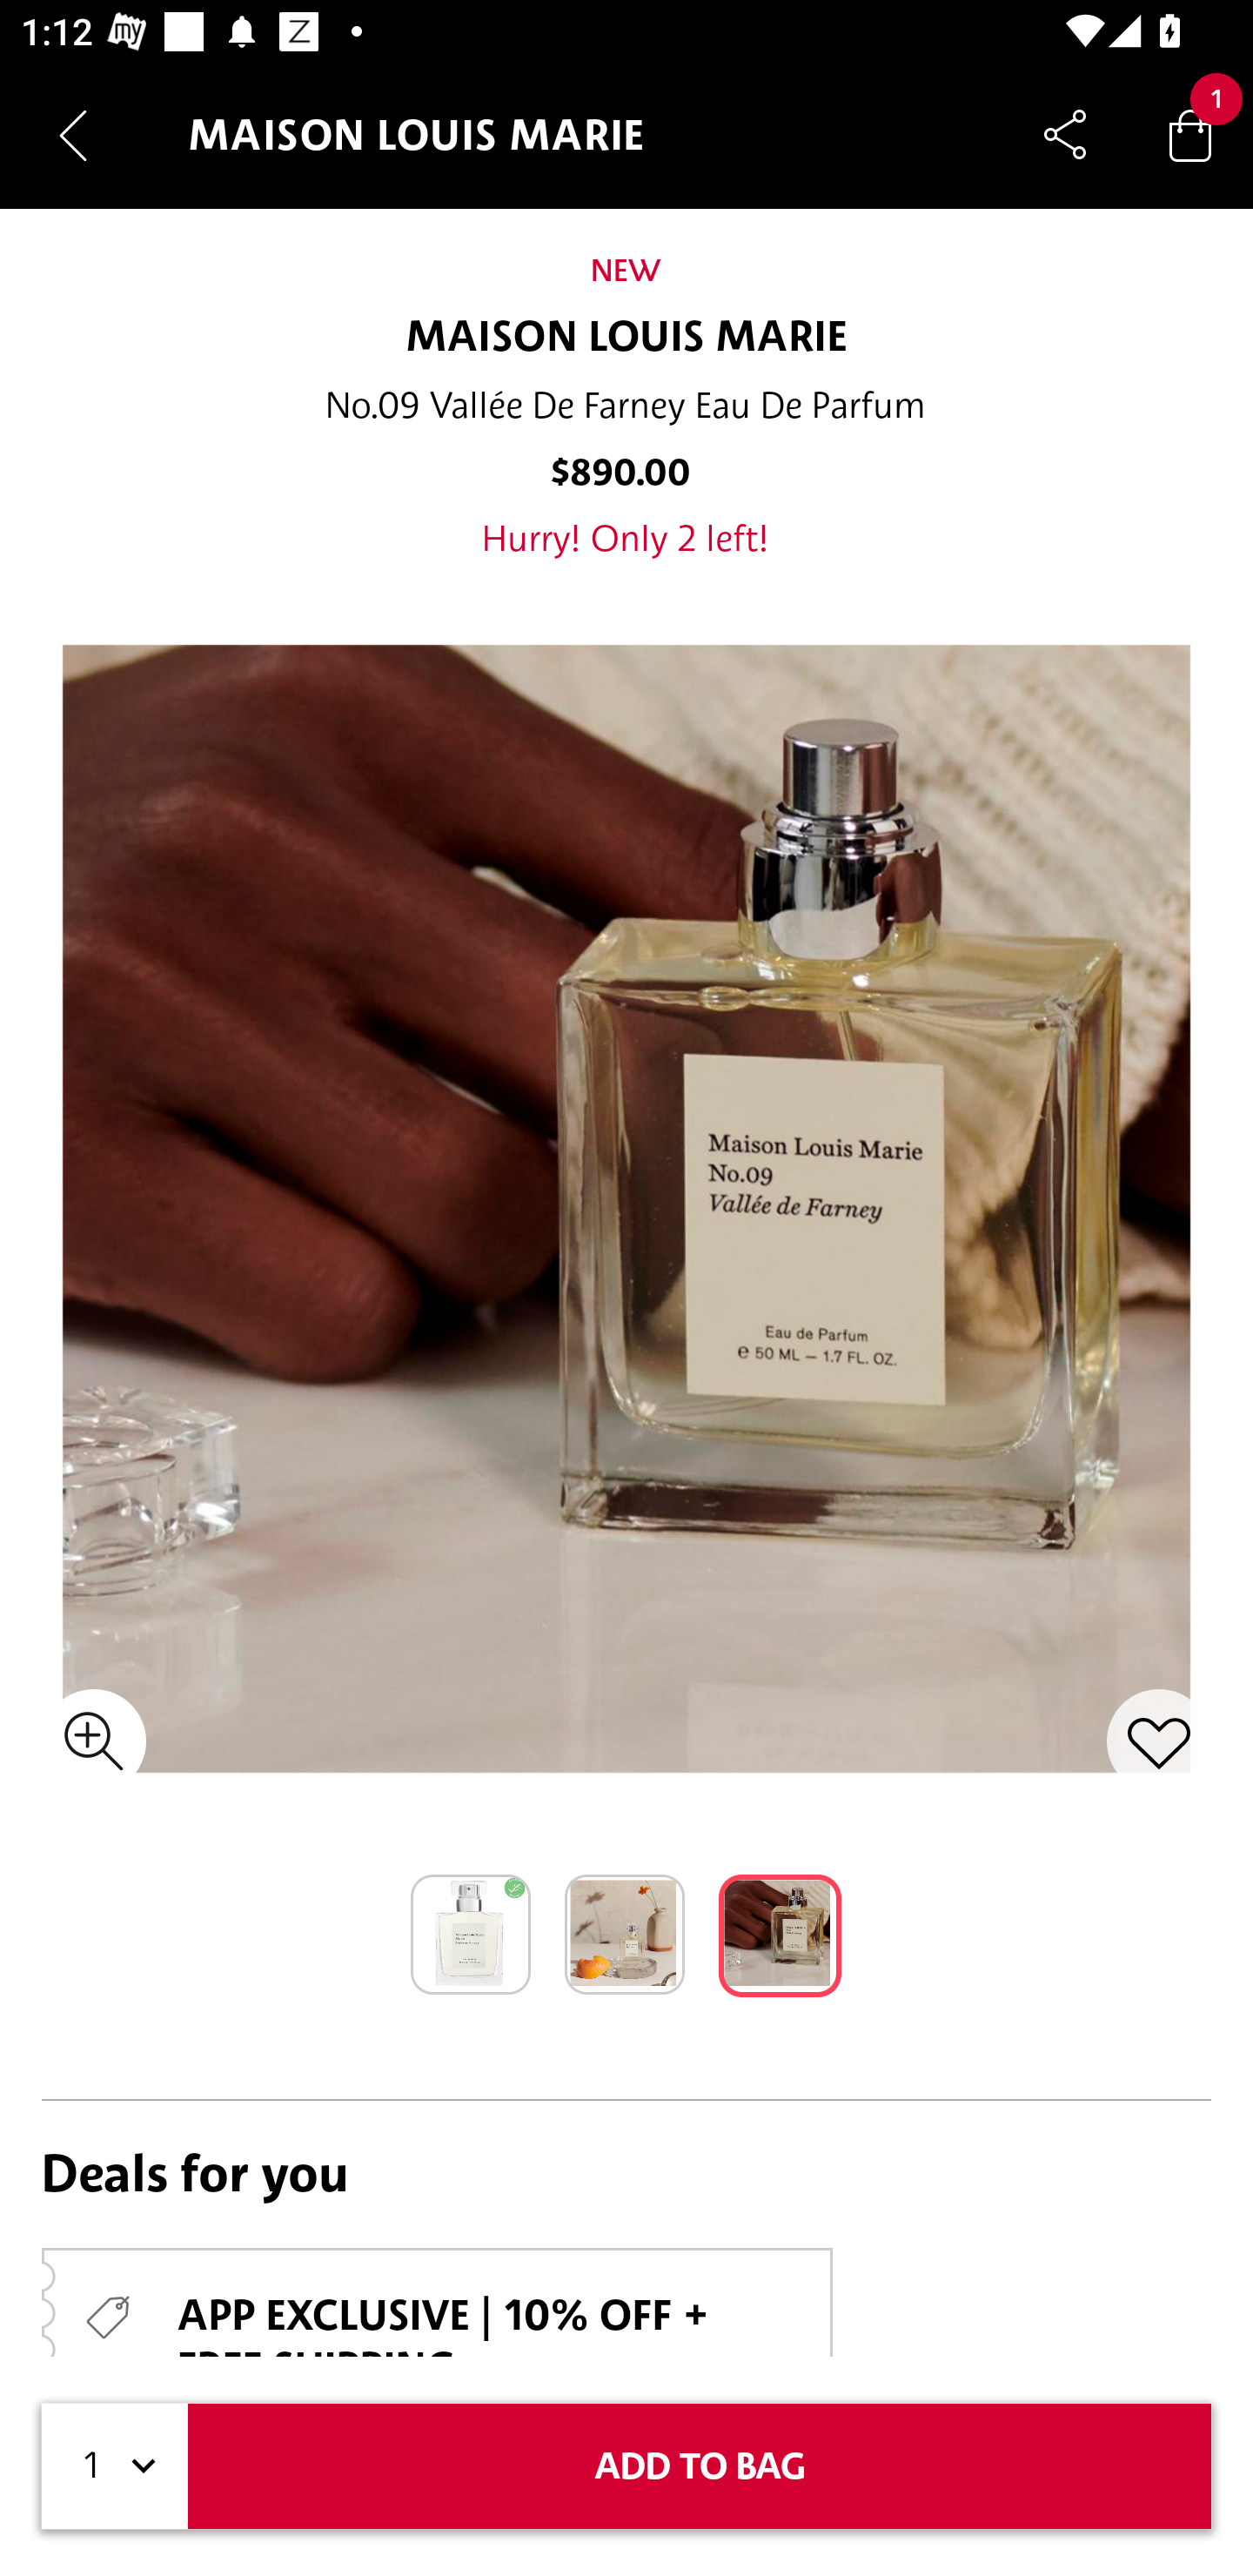 This screenshot has width=1253, height=2576. I want to click on Navigate up, so click(73, 135).